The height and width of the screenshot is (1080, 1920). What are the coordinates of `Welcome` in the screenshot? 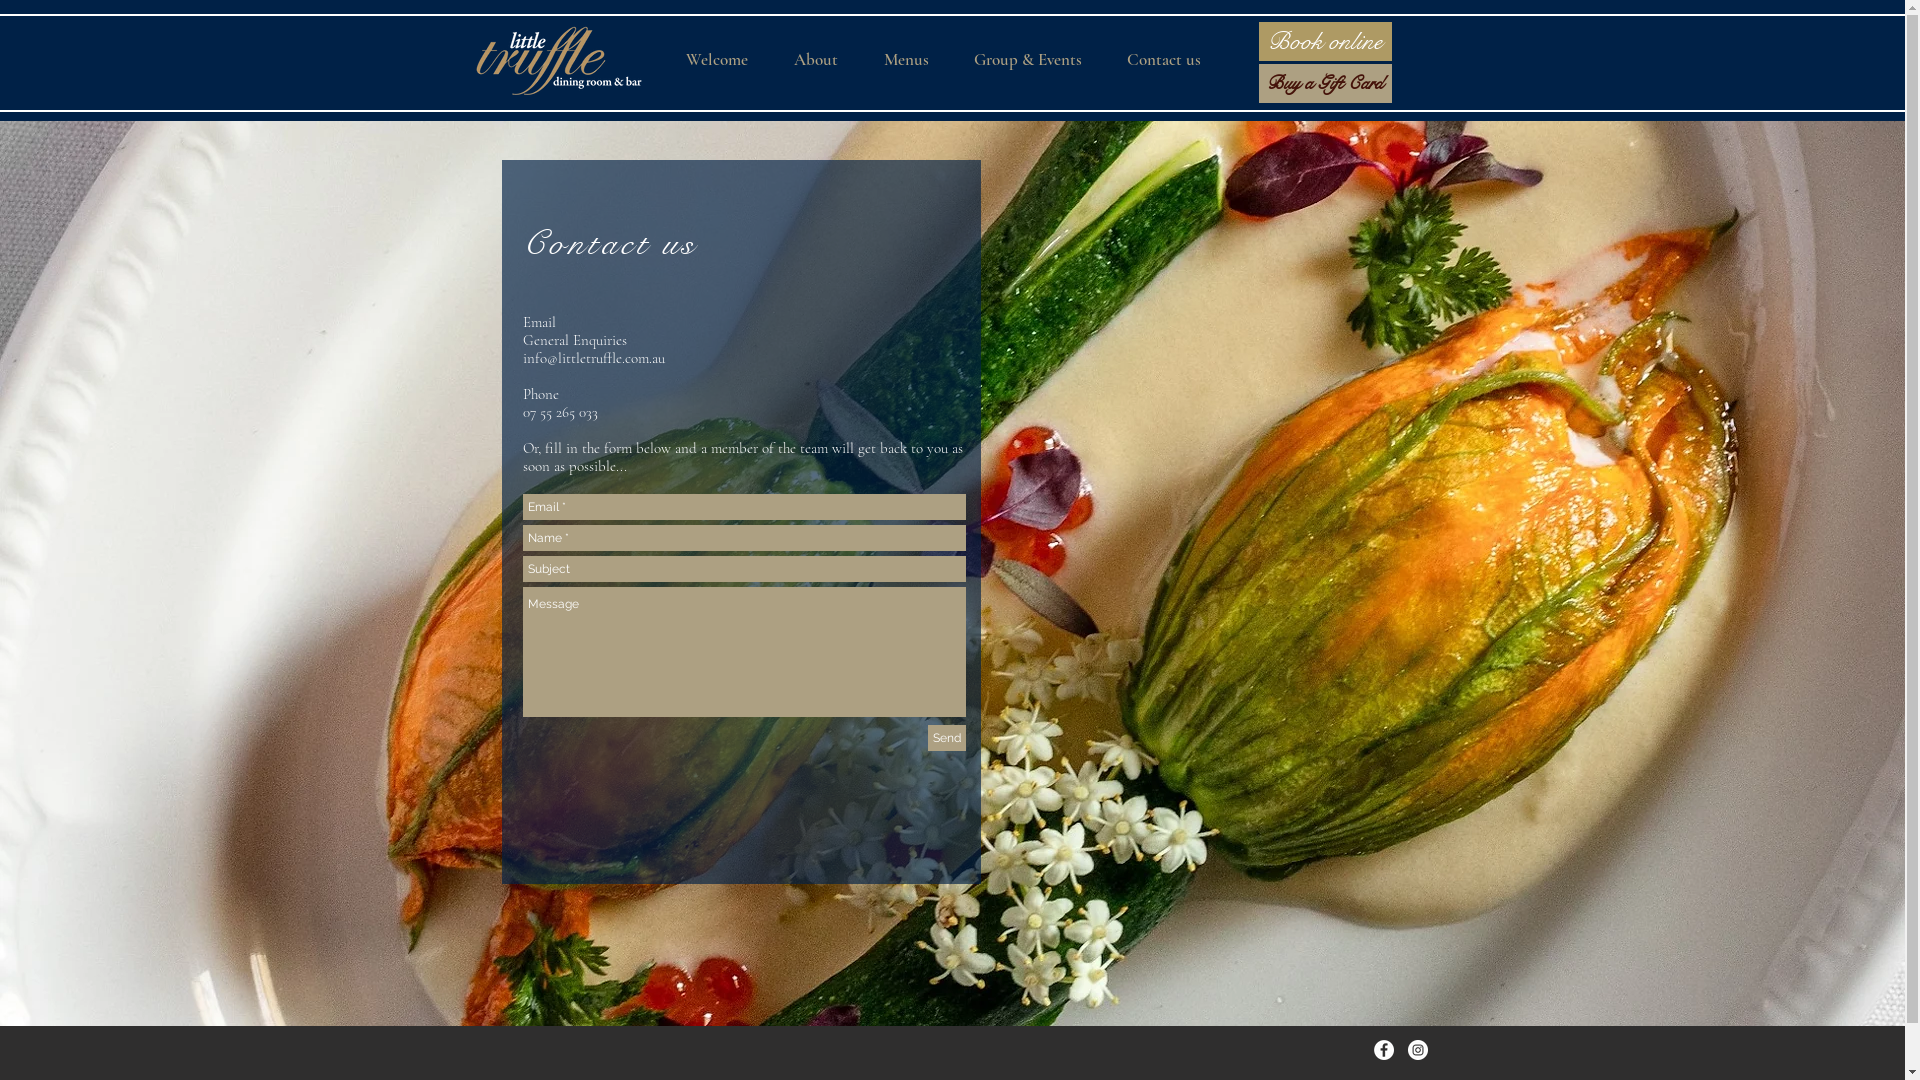 It's located at (726, 60).